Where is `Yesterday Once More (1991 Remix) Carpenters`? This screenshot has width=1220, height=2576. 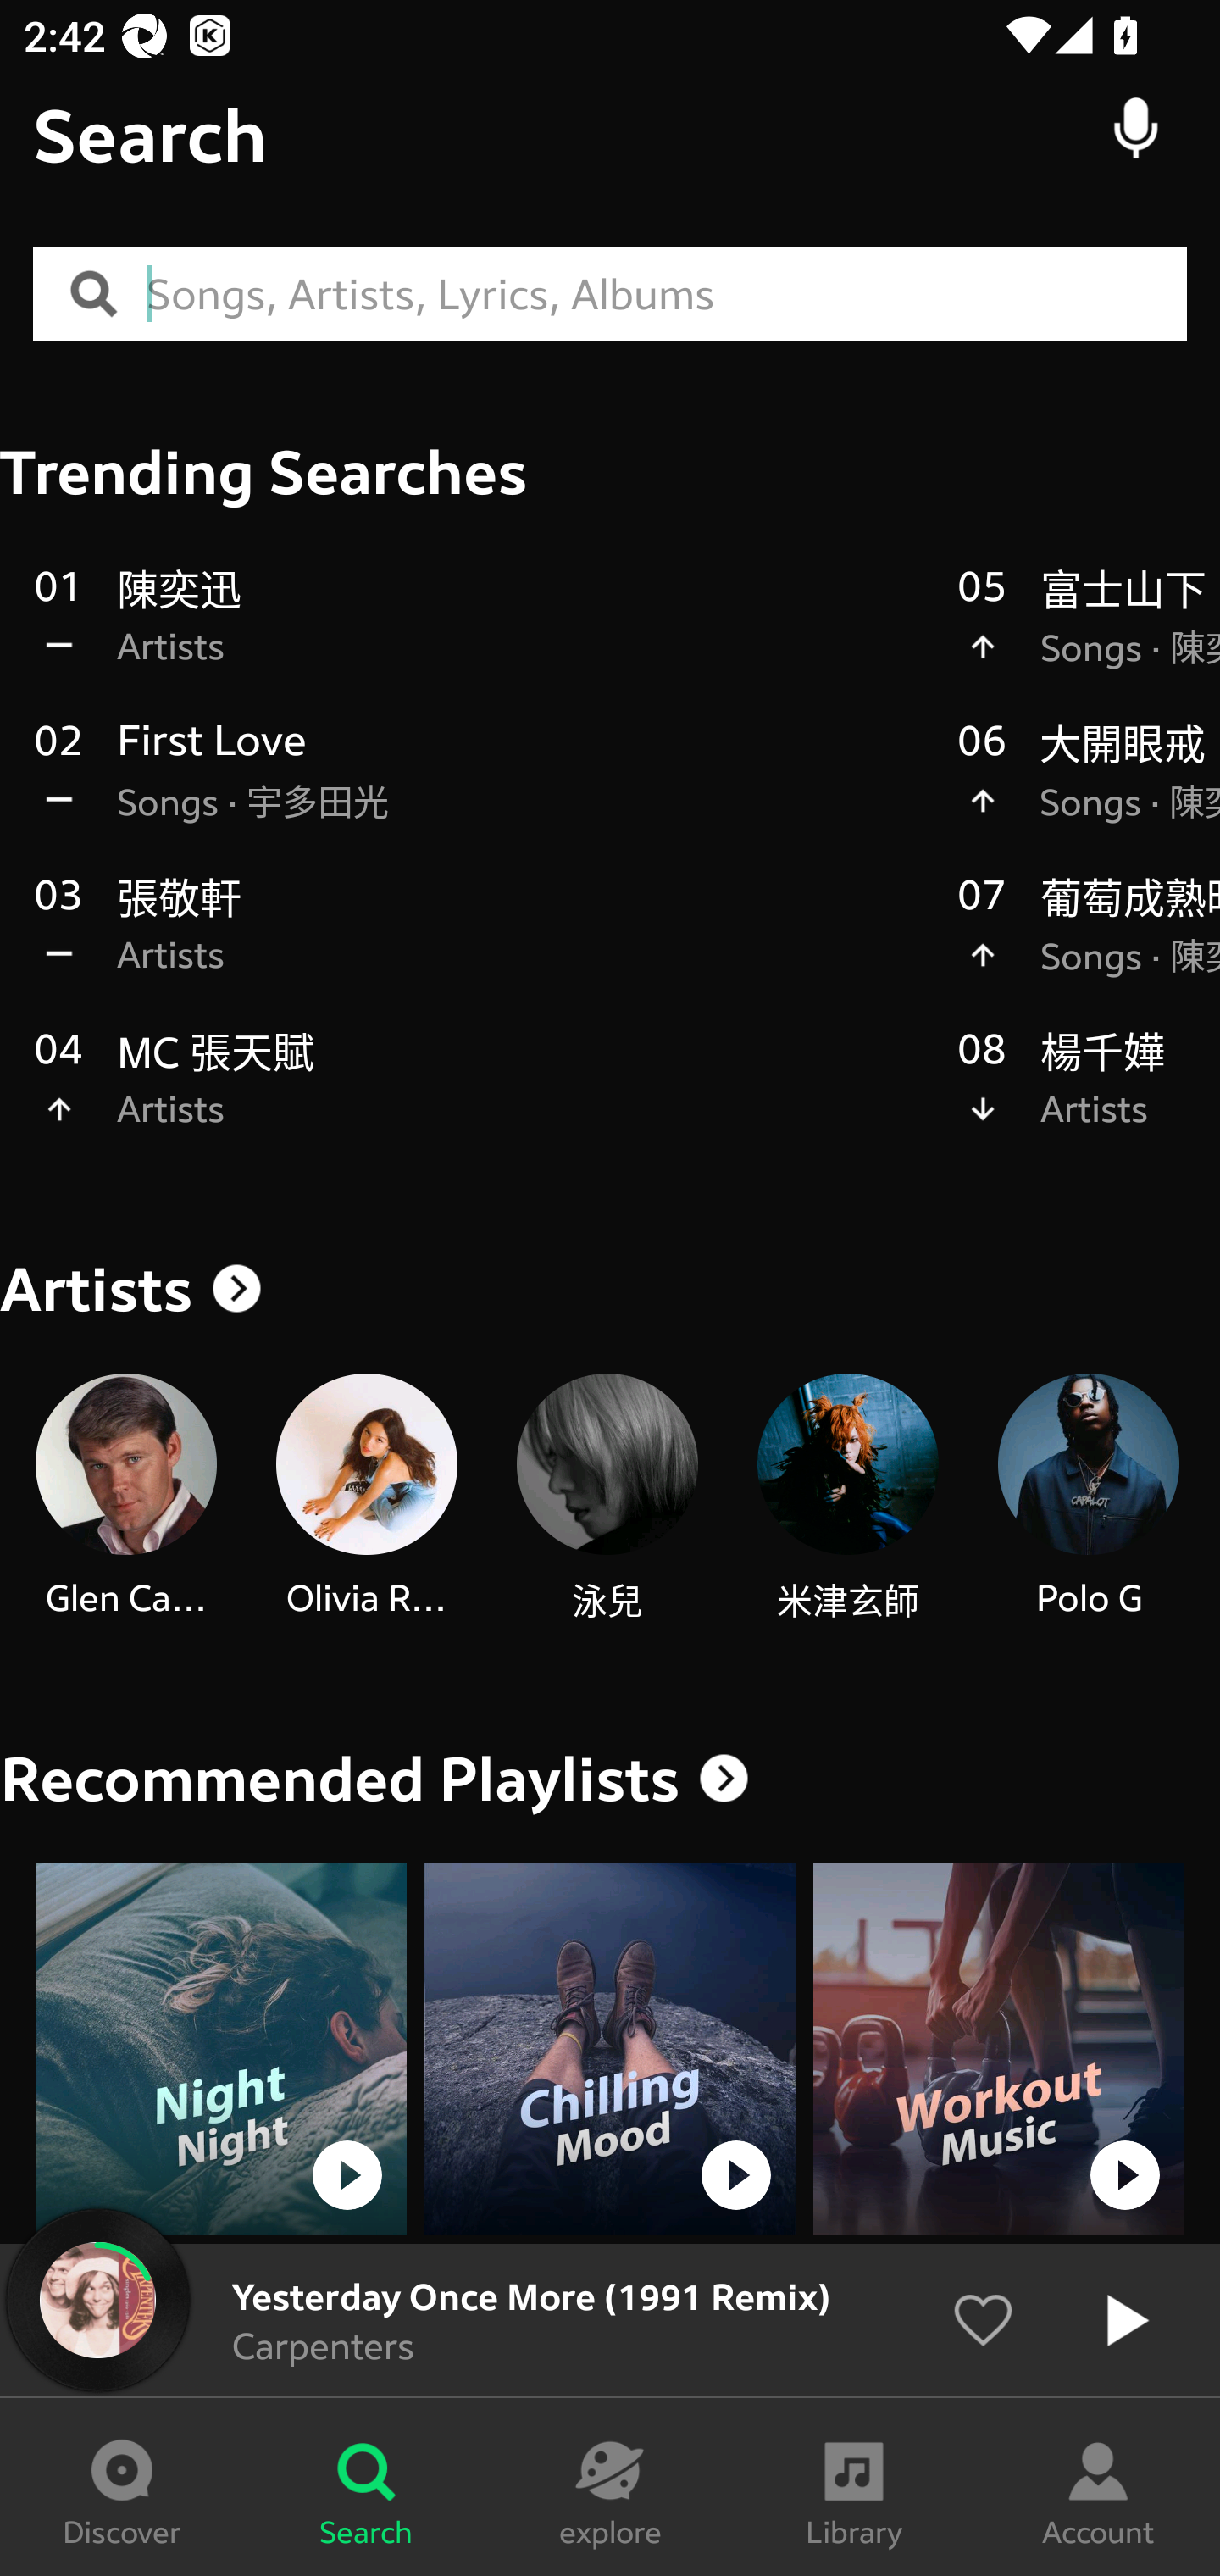 Yesterday Once More (1991 Remix) Carpenters is located at coordinates (610, 2320).